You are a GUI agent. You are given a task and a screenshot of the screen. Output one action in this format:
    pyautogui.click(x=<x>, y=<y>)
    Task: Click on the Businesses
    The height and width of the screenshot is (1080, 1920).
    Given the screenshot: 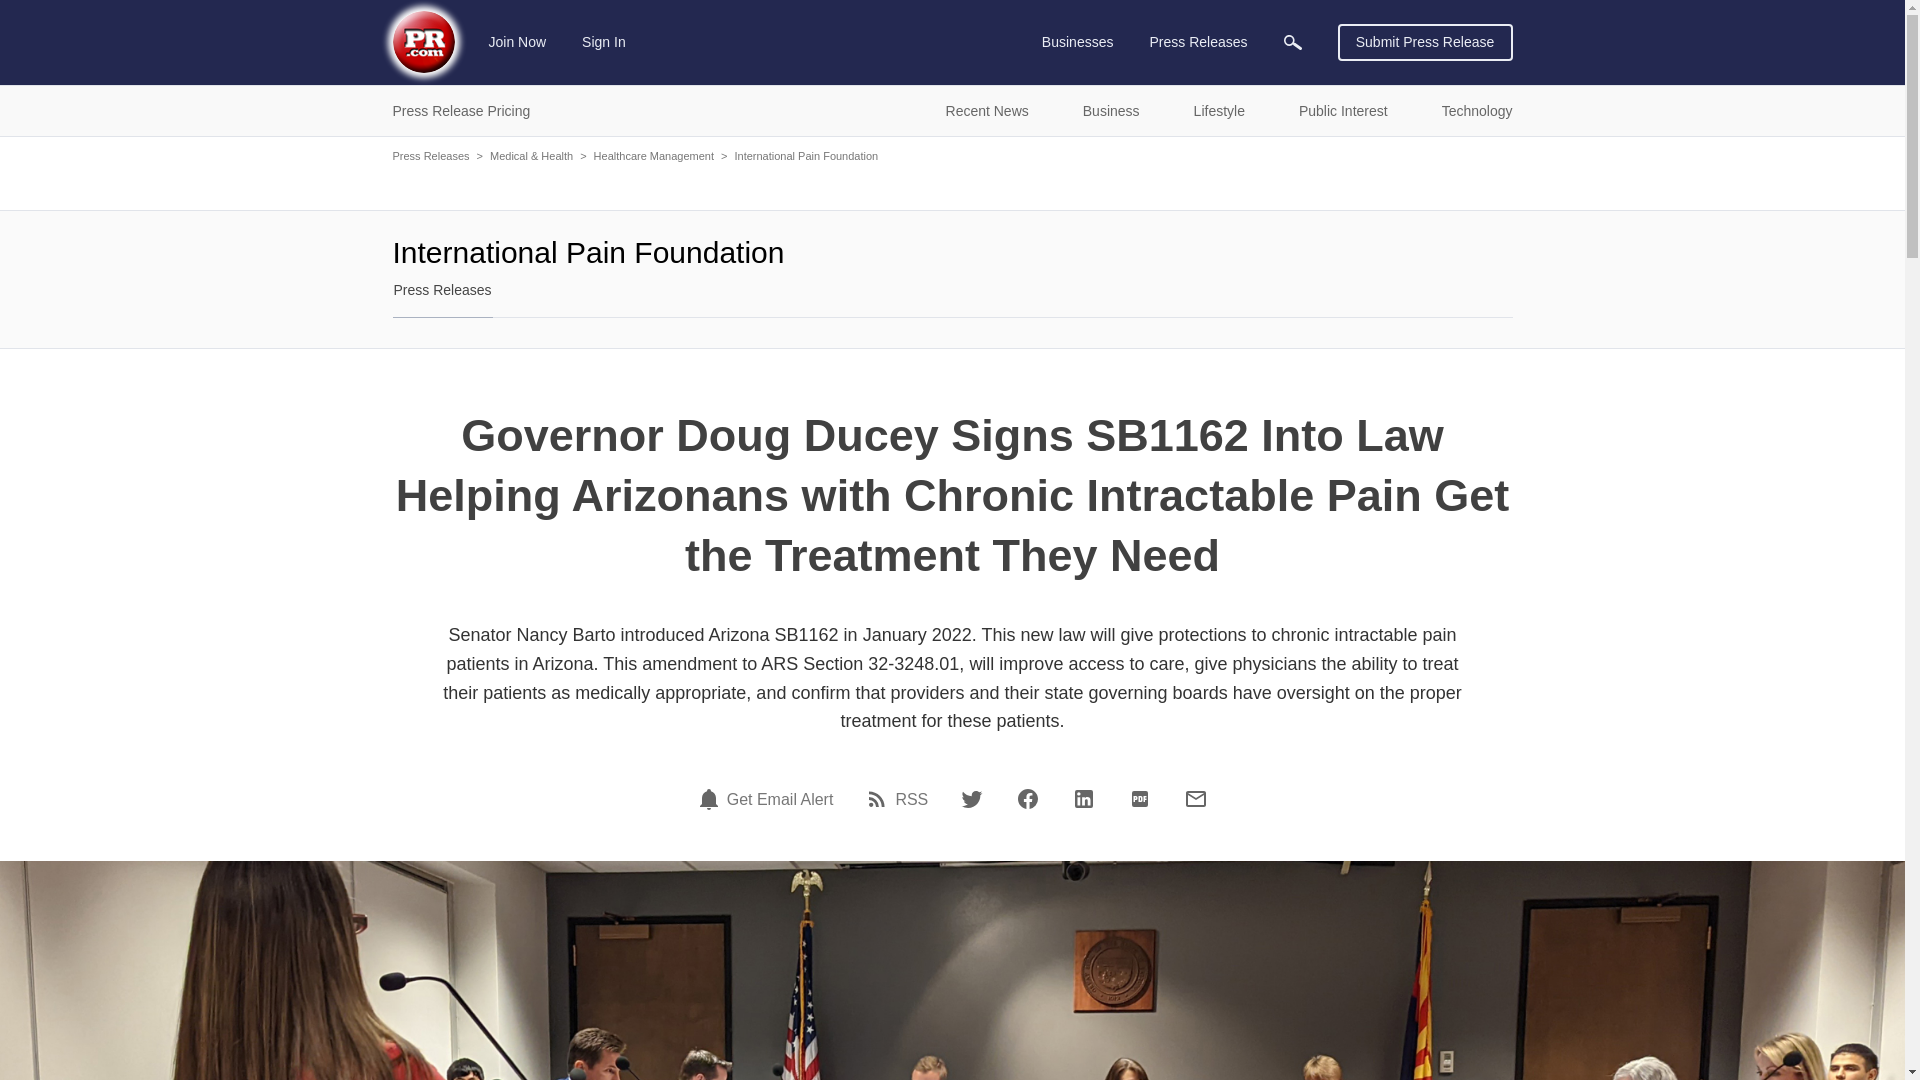 What is the action you would take?
    pyautogui.click(x=1078, y=42)
    